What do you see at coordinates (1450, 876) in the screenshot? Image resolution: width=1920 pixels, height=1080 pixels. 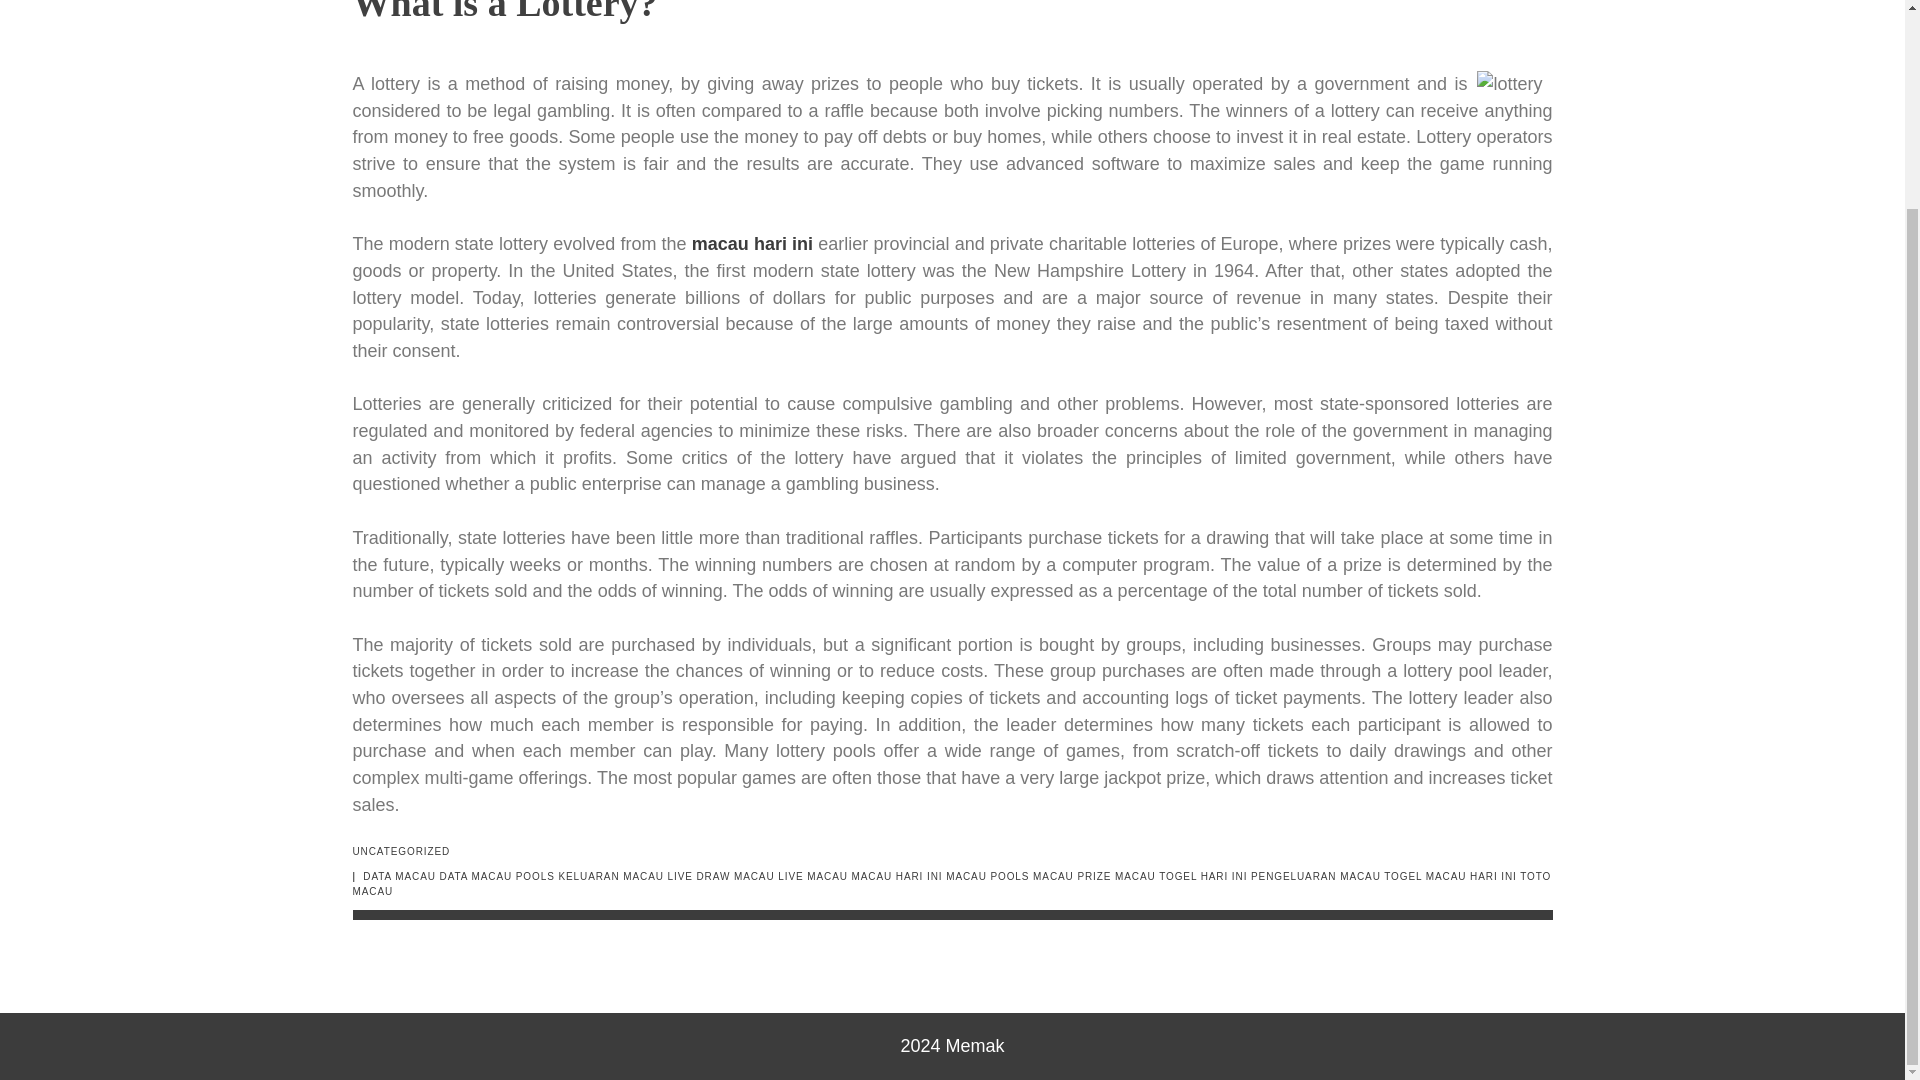 I see `TOGEL MACAU HARI INI` at bounding box center [1450, 876].